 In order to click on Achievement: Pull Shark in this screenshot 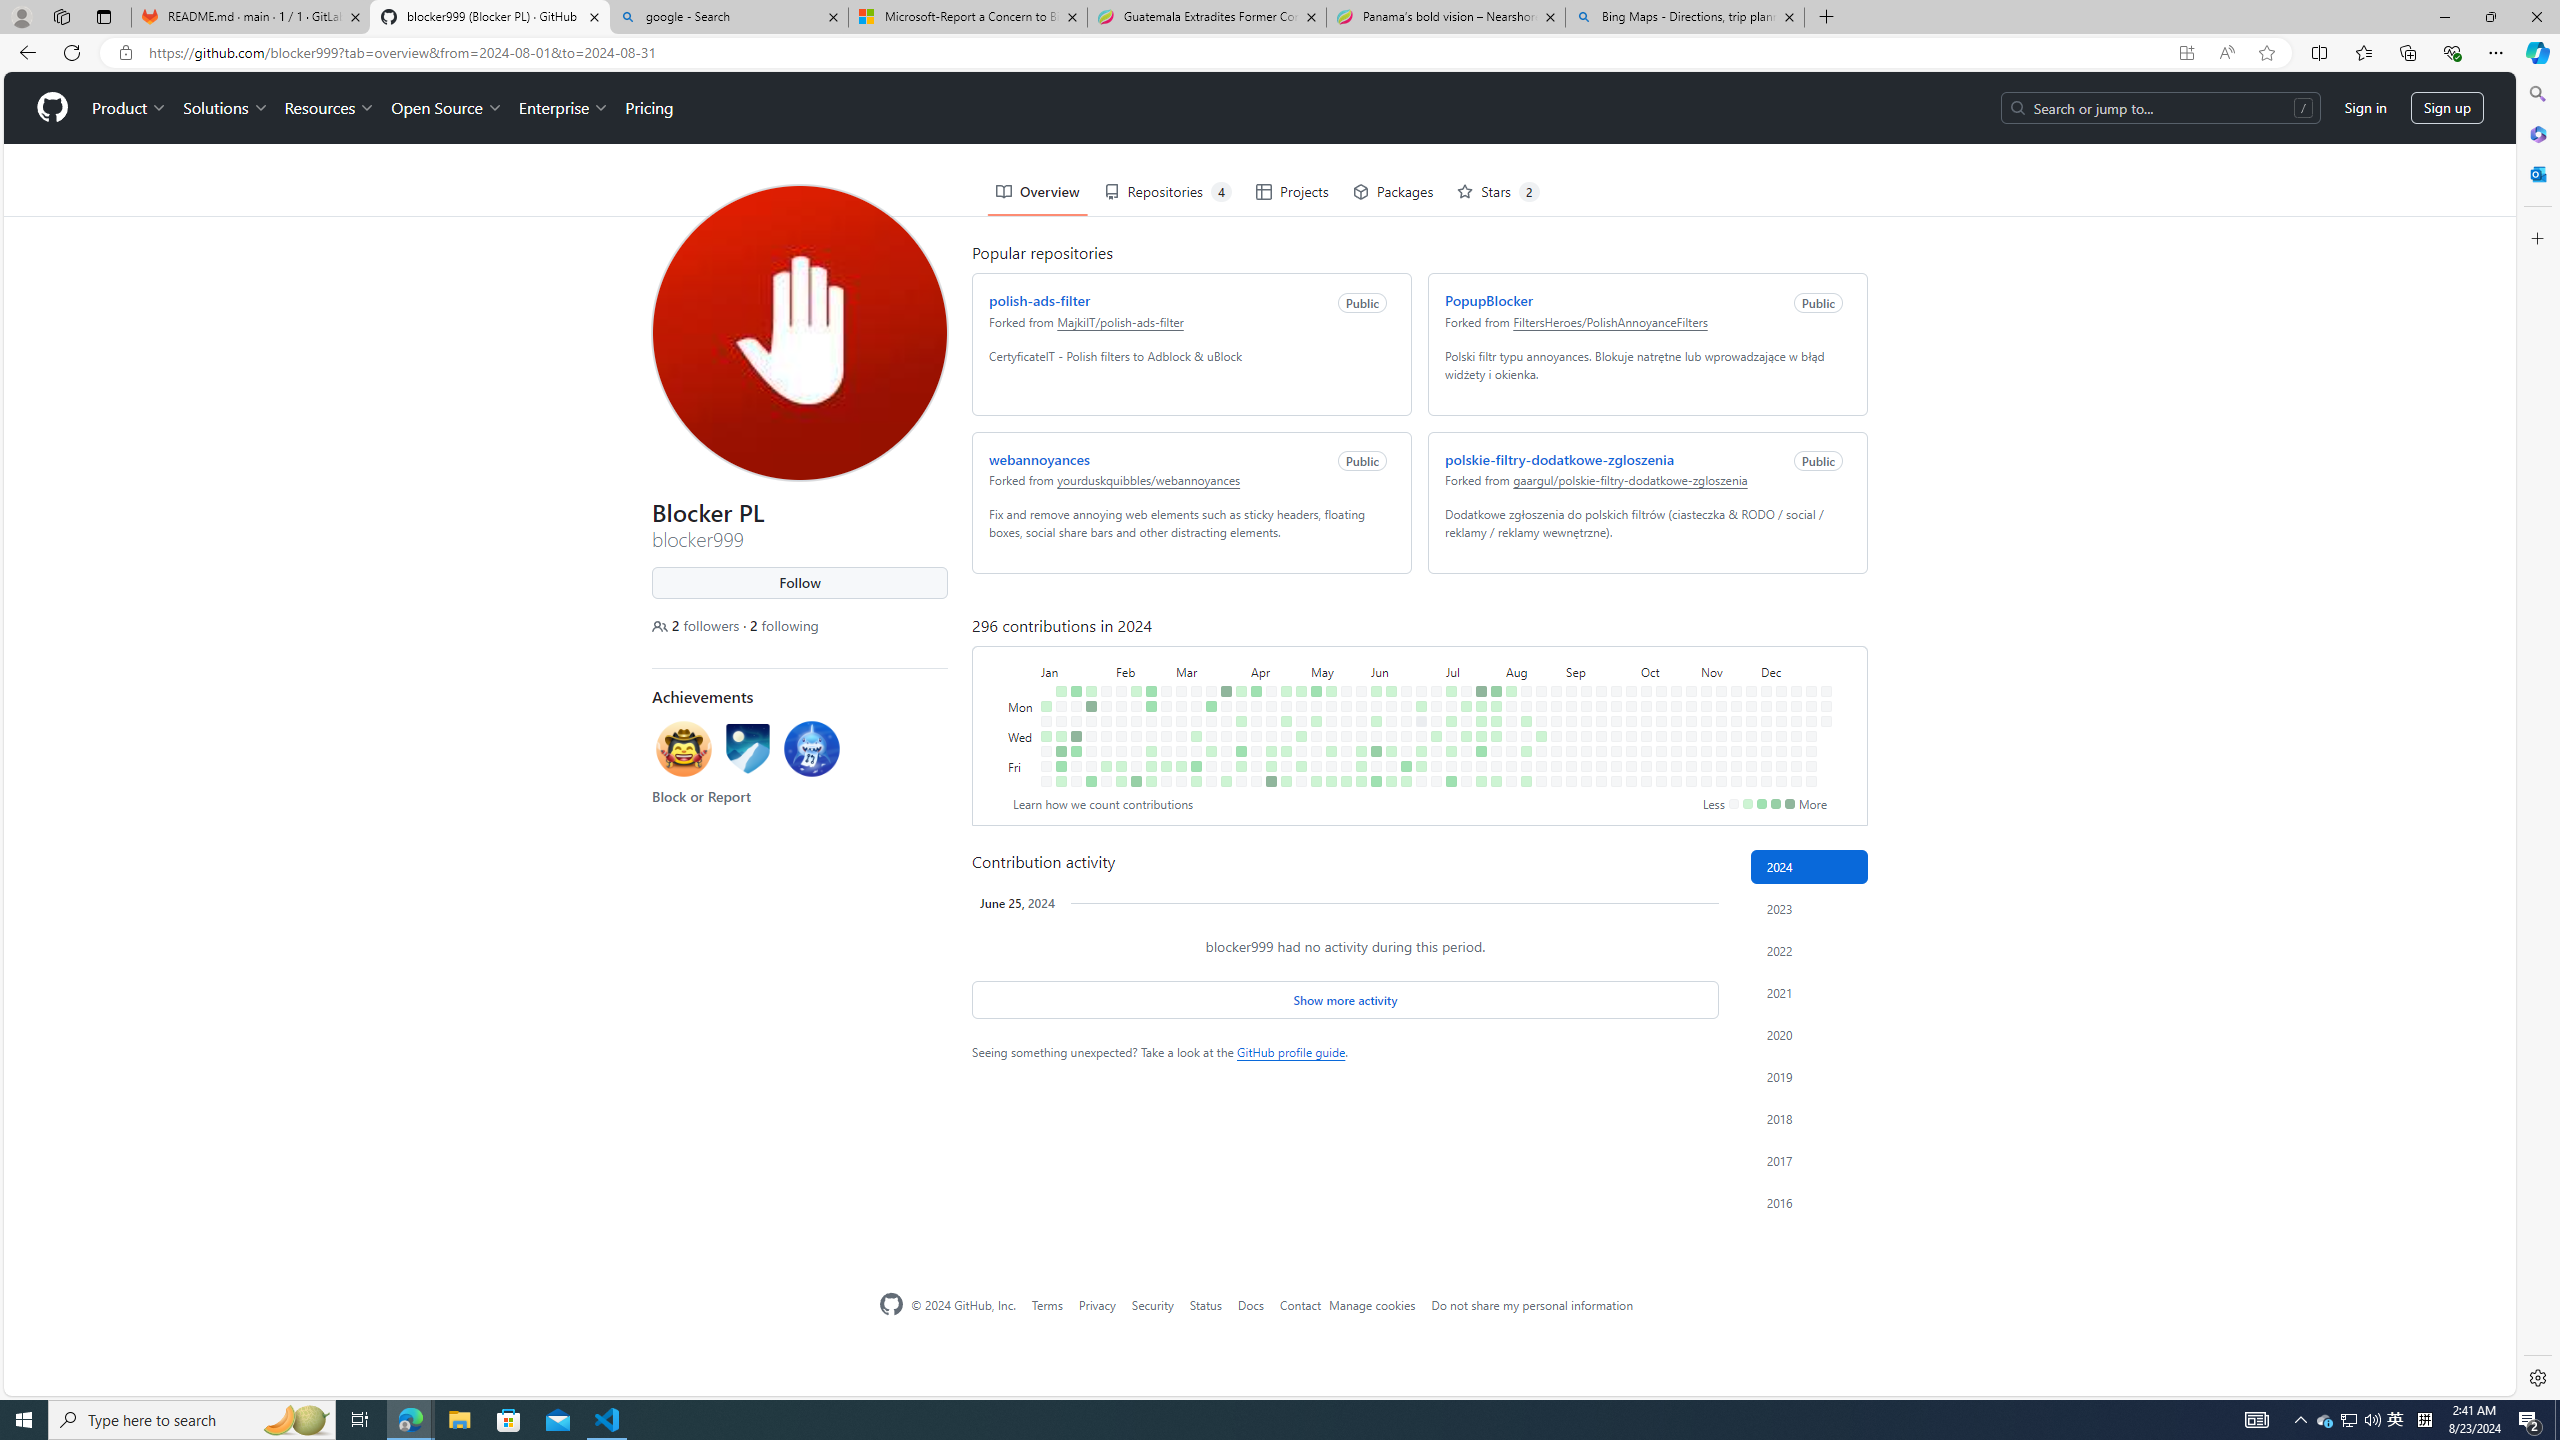, I will do `click(807, 676)`.